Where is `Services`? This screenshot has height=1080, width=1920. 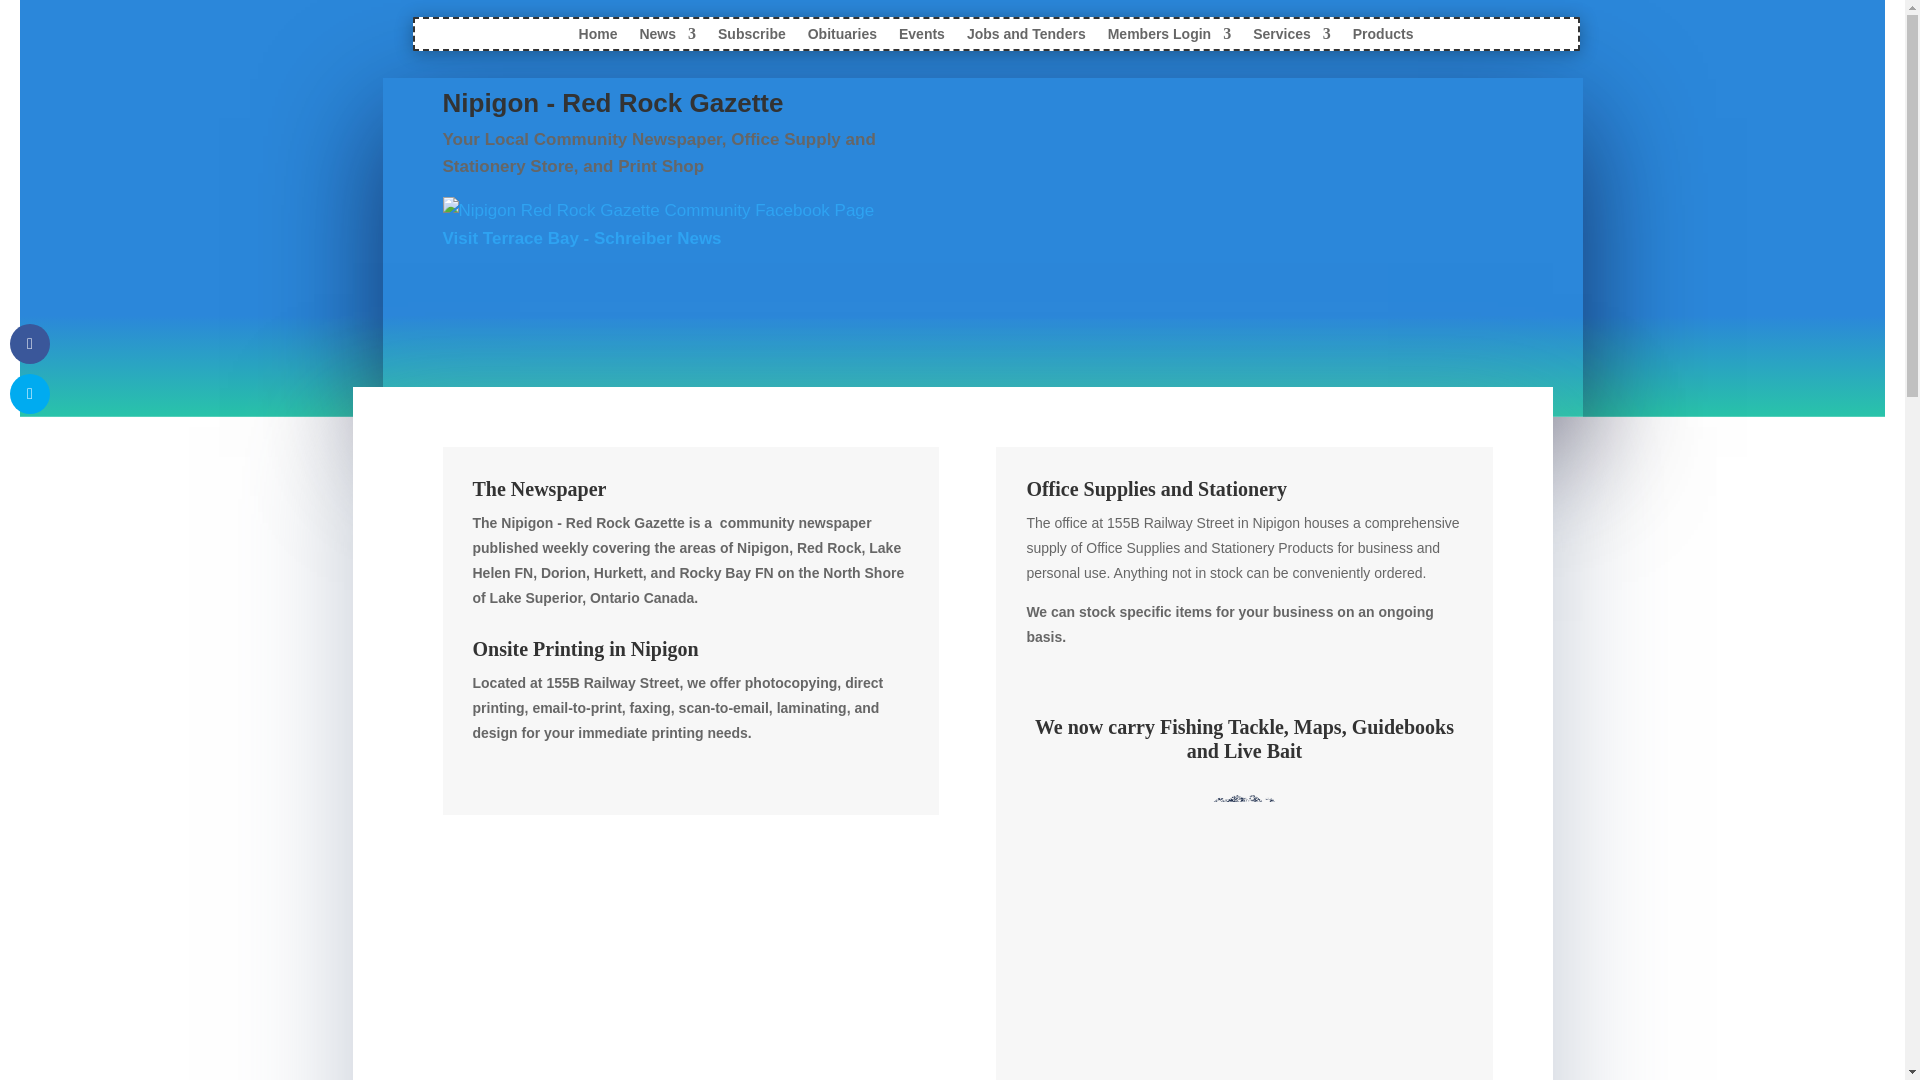 Services is located at coordinates (1292, 38).